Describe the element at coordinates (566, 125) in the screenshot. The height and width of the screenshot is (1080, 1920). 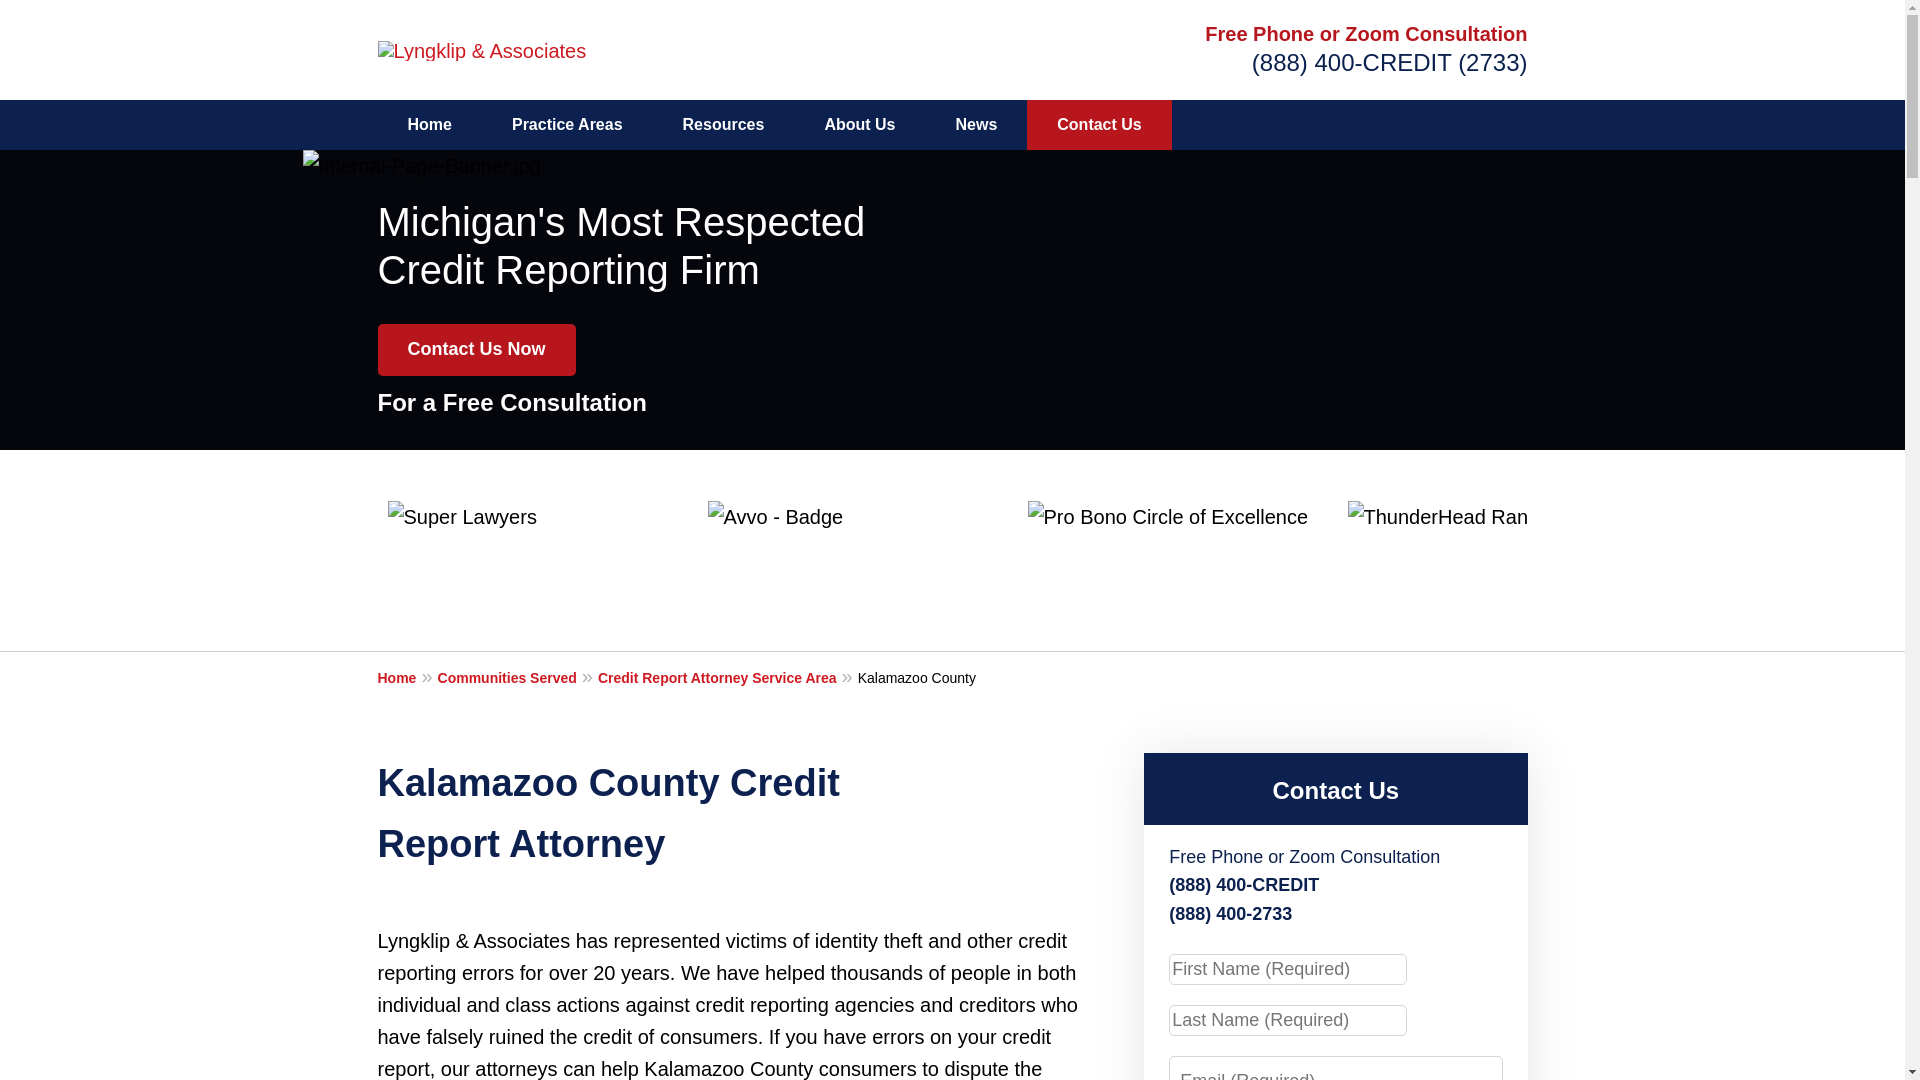
I see `Practice Areas` at that location.